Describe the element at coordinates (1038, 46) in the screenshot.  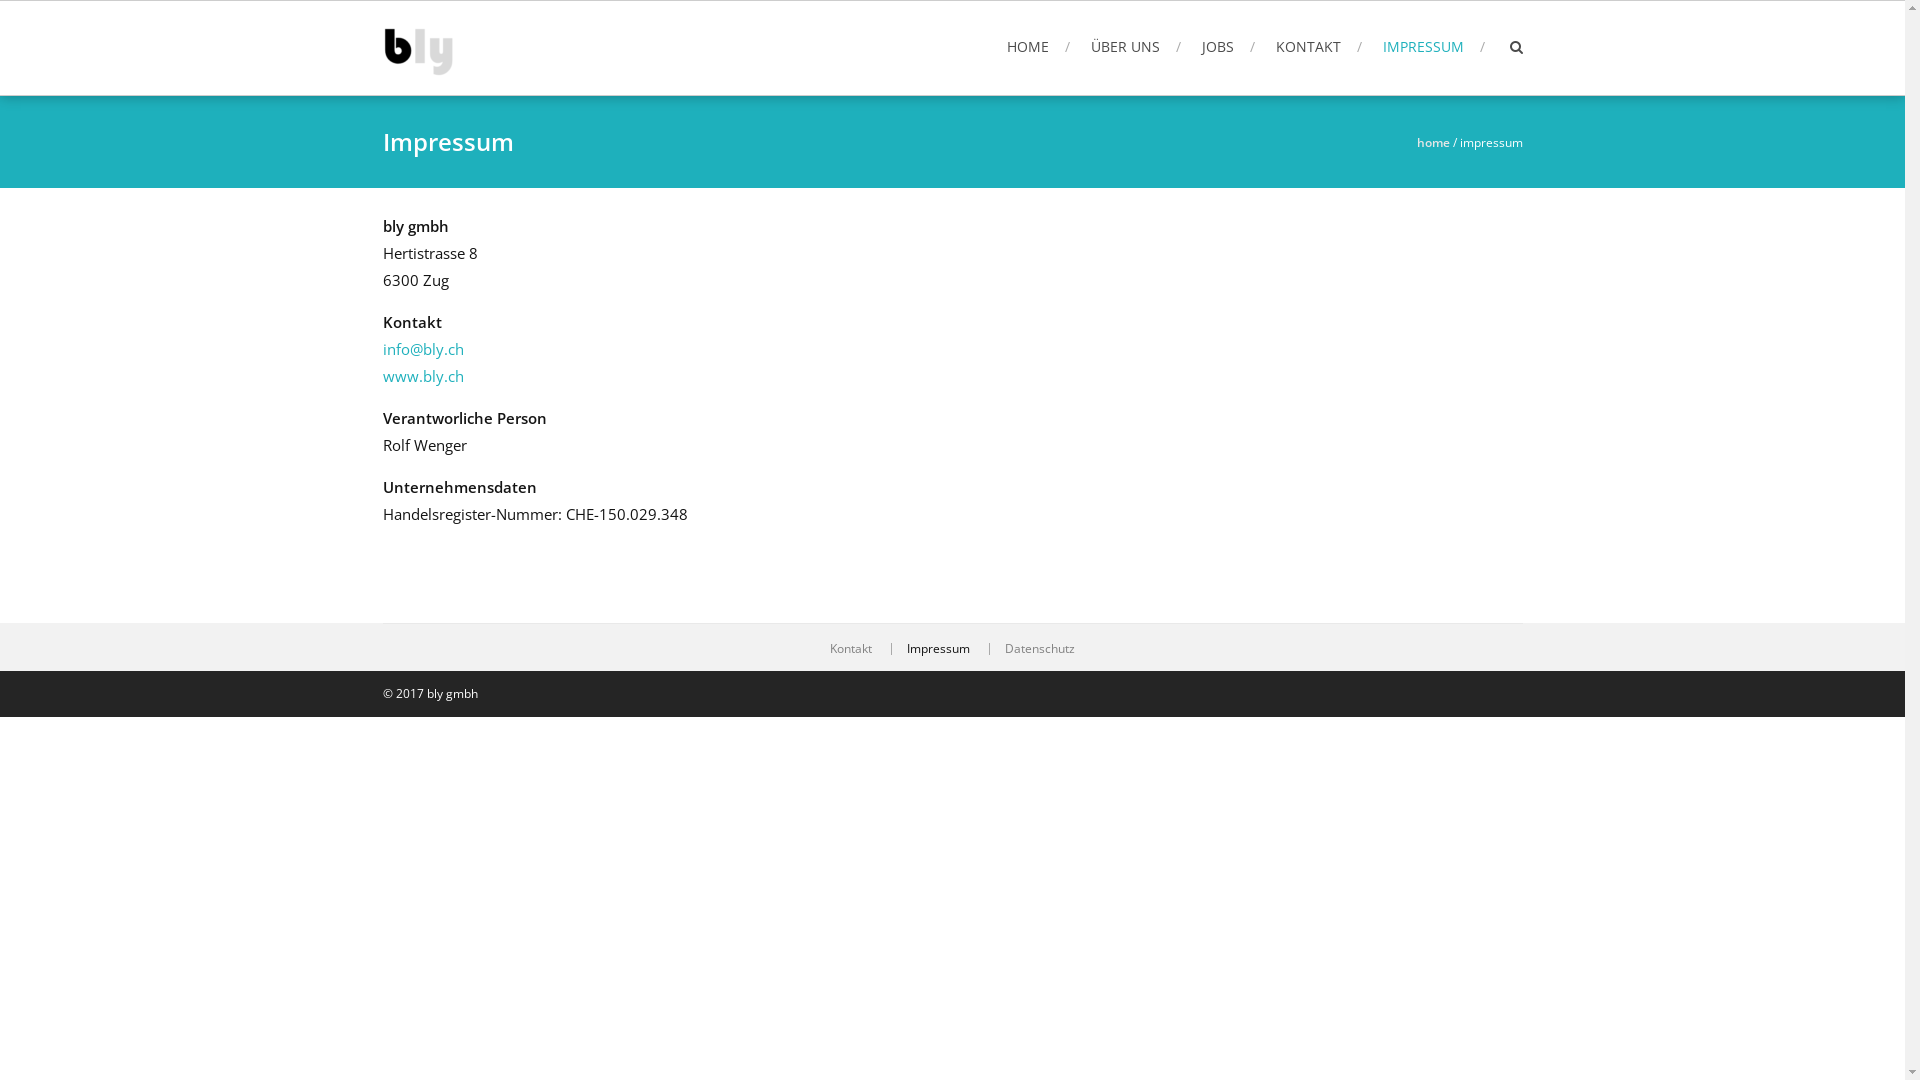
I see `HOME` at that location.